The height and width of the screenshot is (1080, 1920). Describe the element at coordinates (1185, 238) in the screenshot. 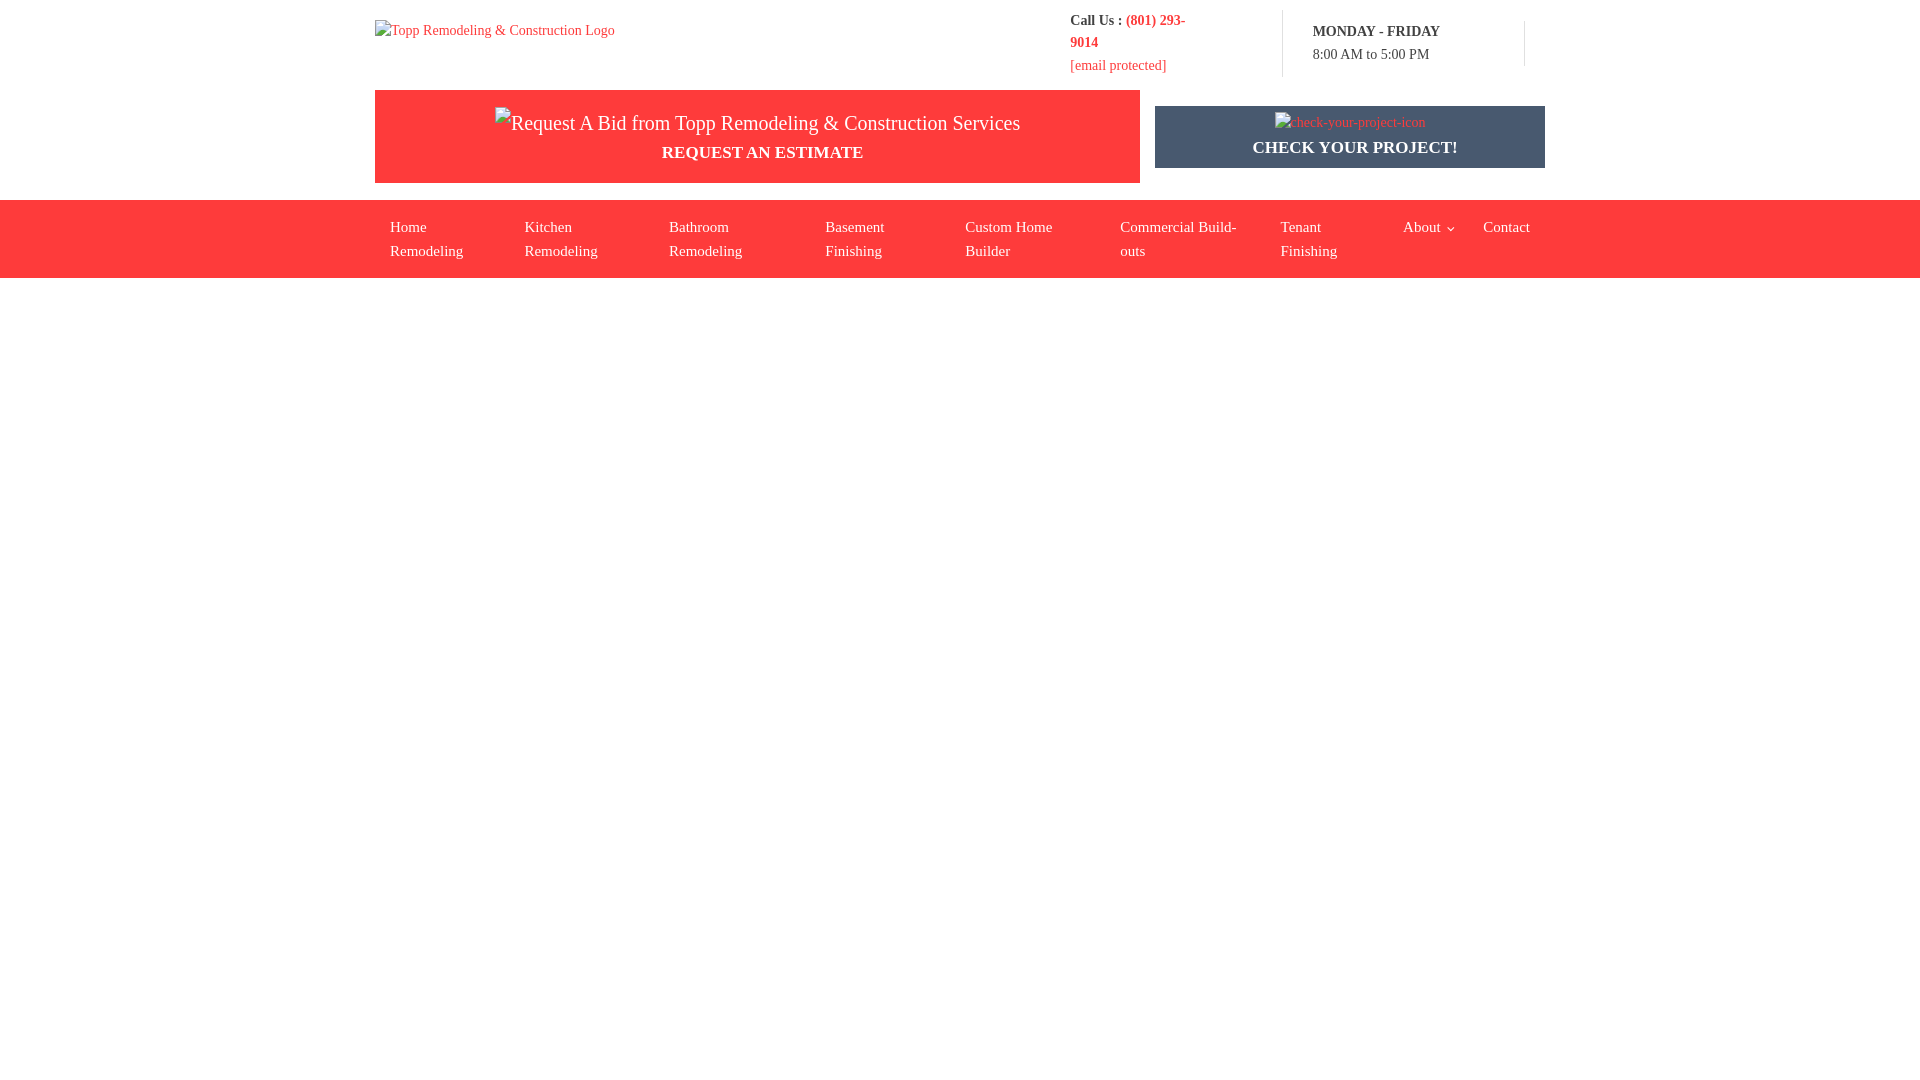

I see `Commercial Build-outs` at that location.